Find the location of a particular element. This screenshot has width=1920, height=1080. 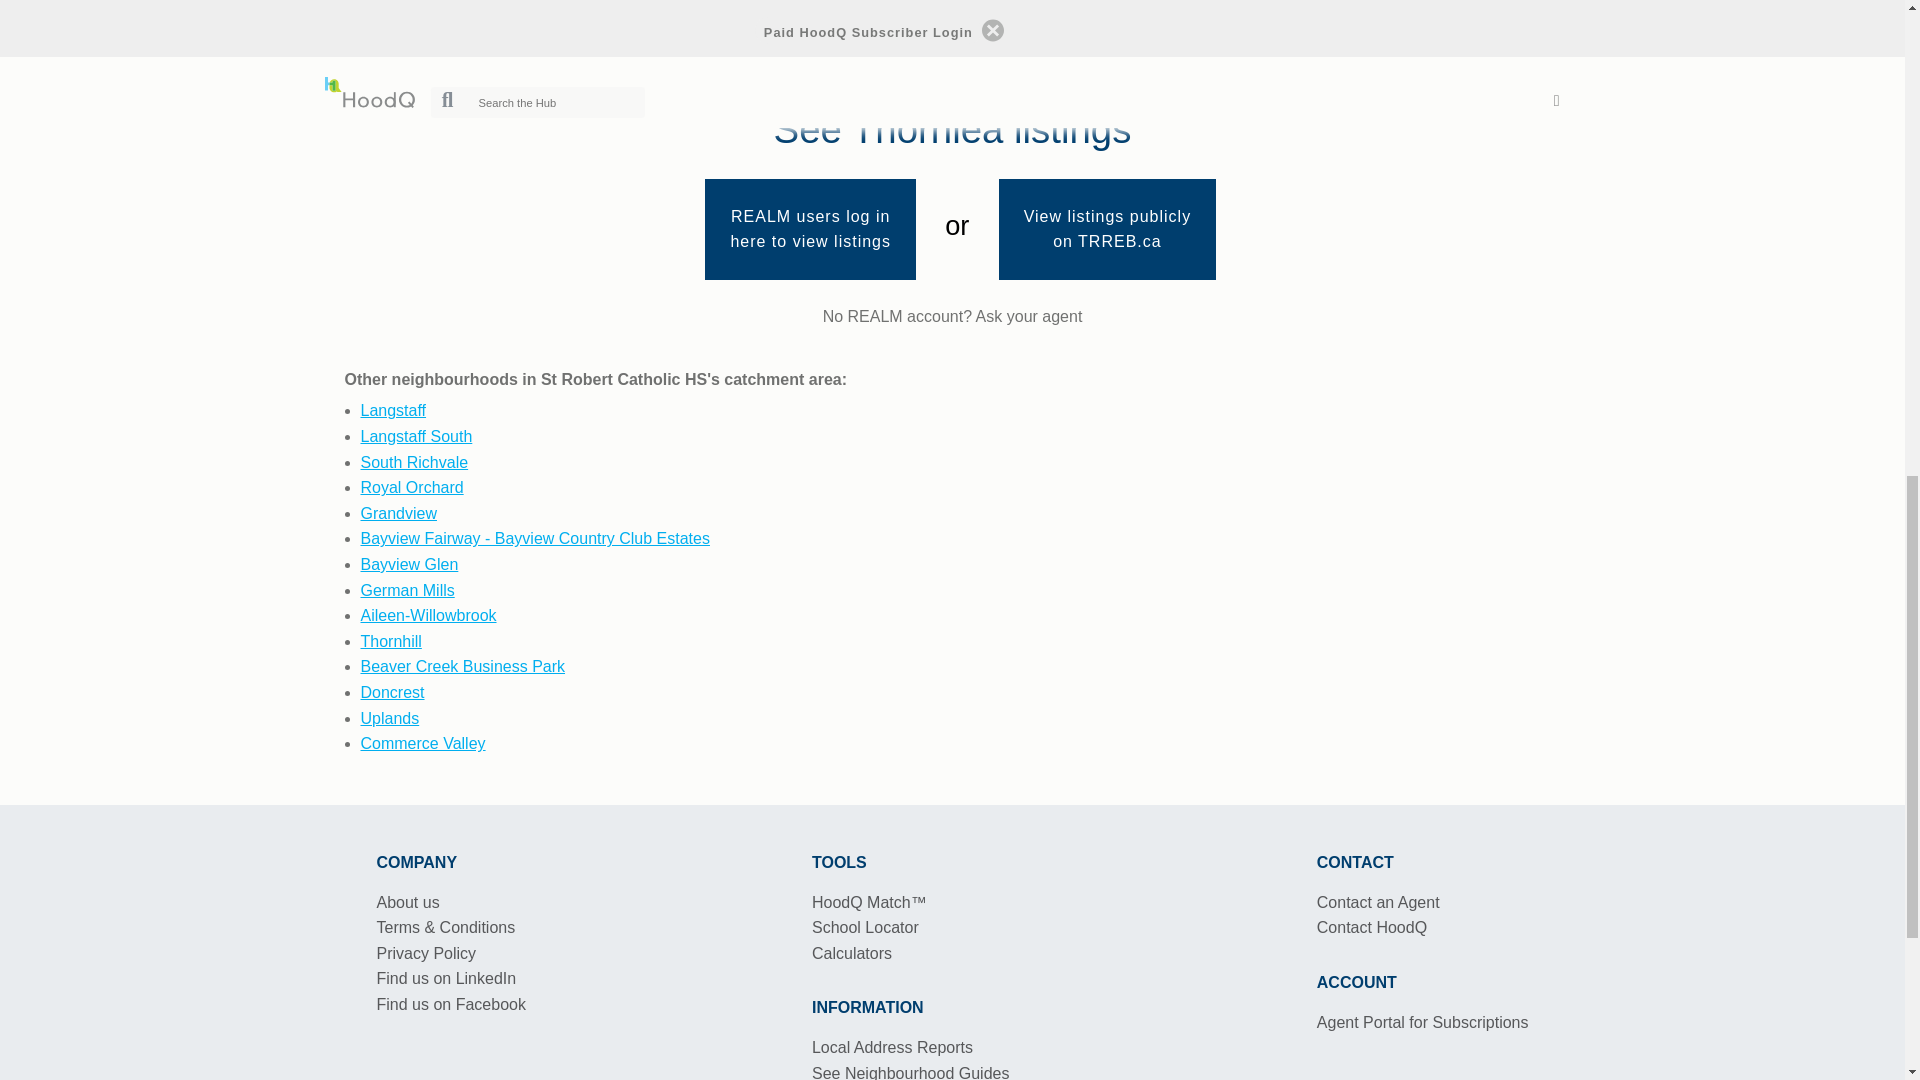

Bayview Glen is located at coordinates (409, 564).